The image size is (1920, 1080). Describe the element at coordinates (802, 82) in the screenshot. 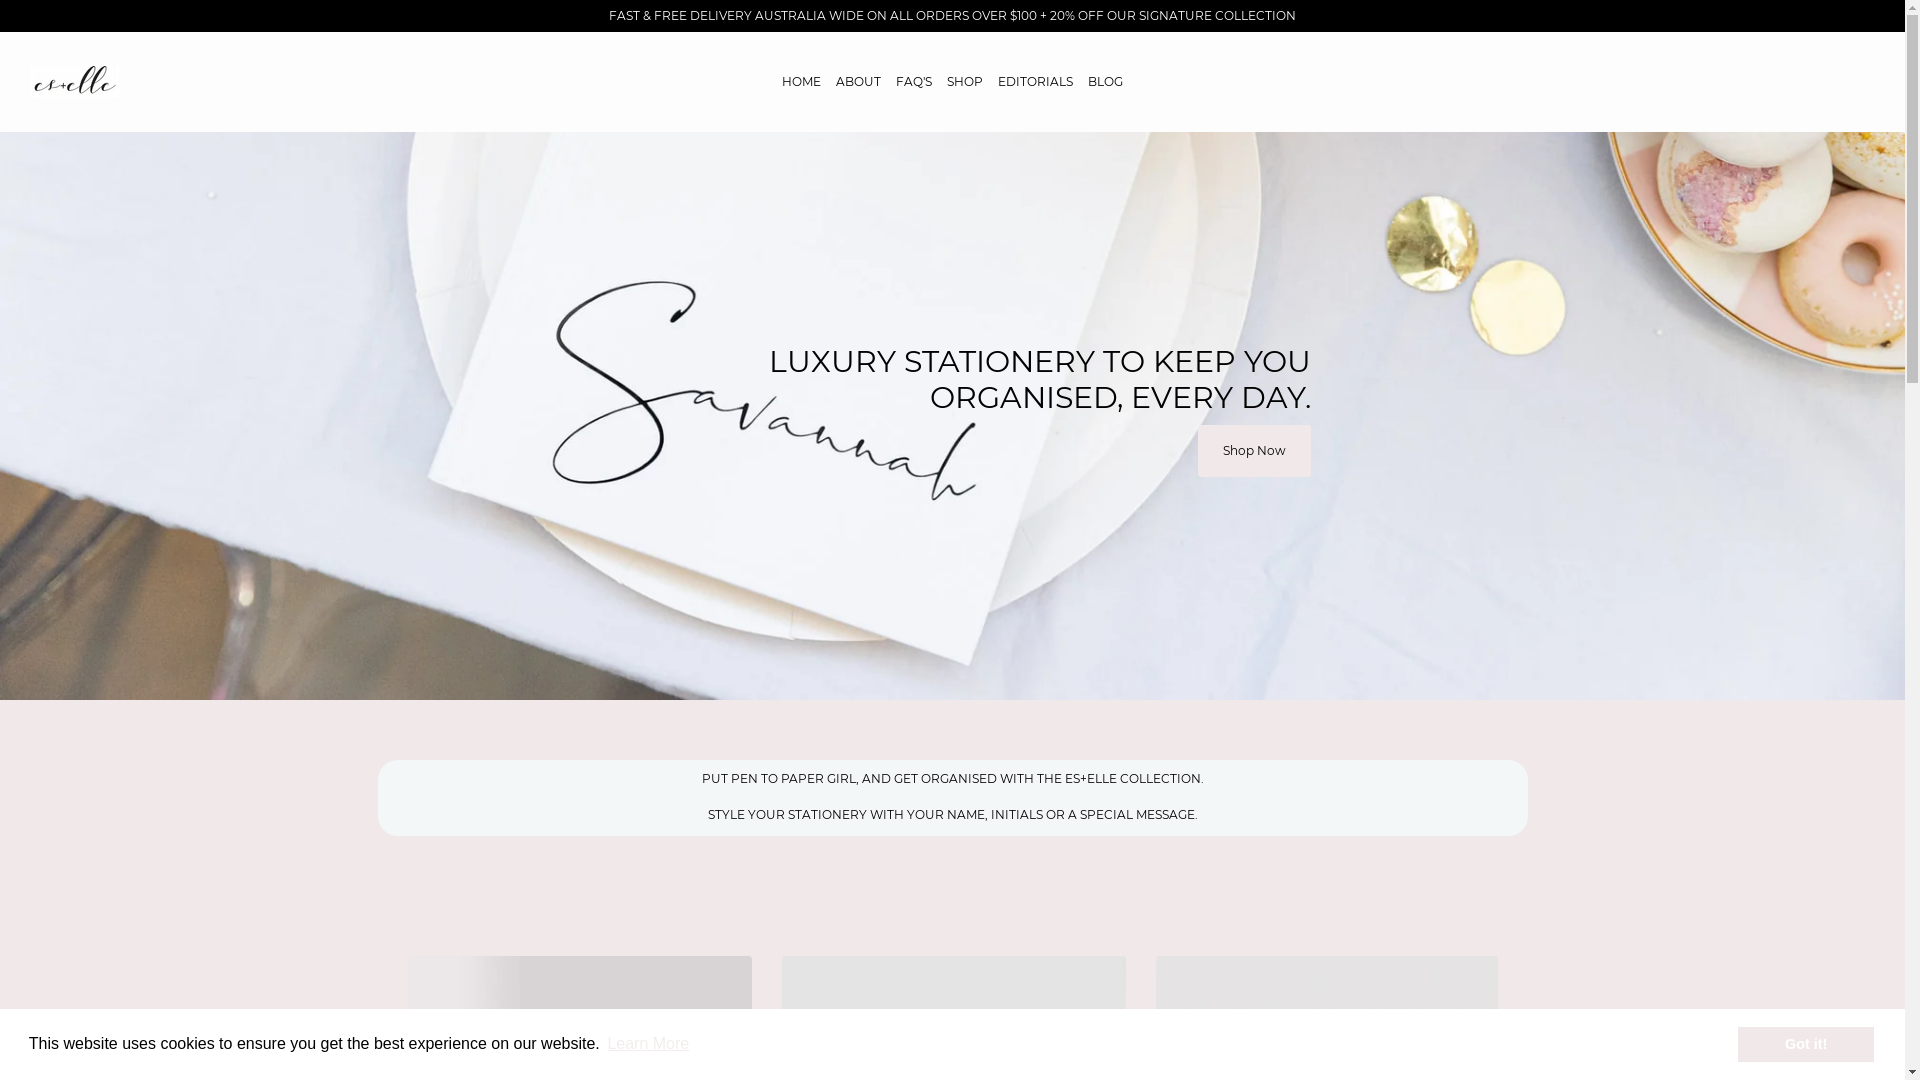

I see `HOME` at that location.